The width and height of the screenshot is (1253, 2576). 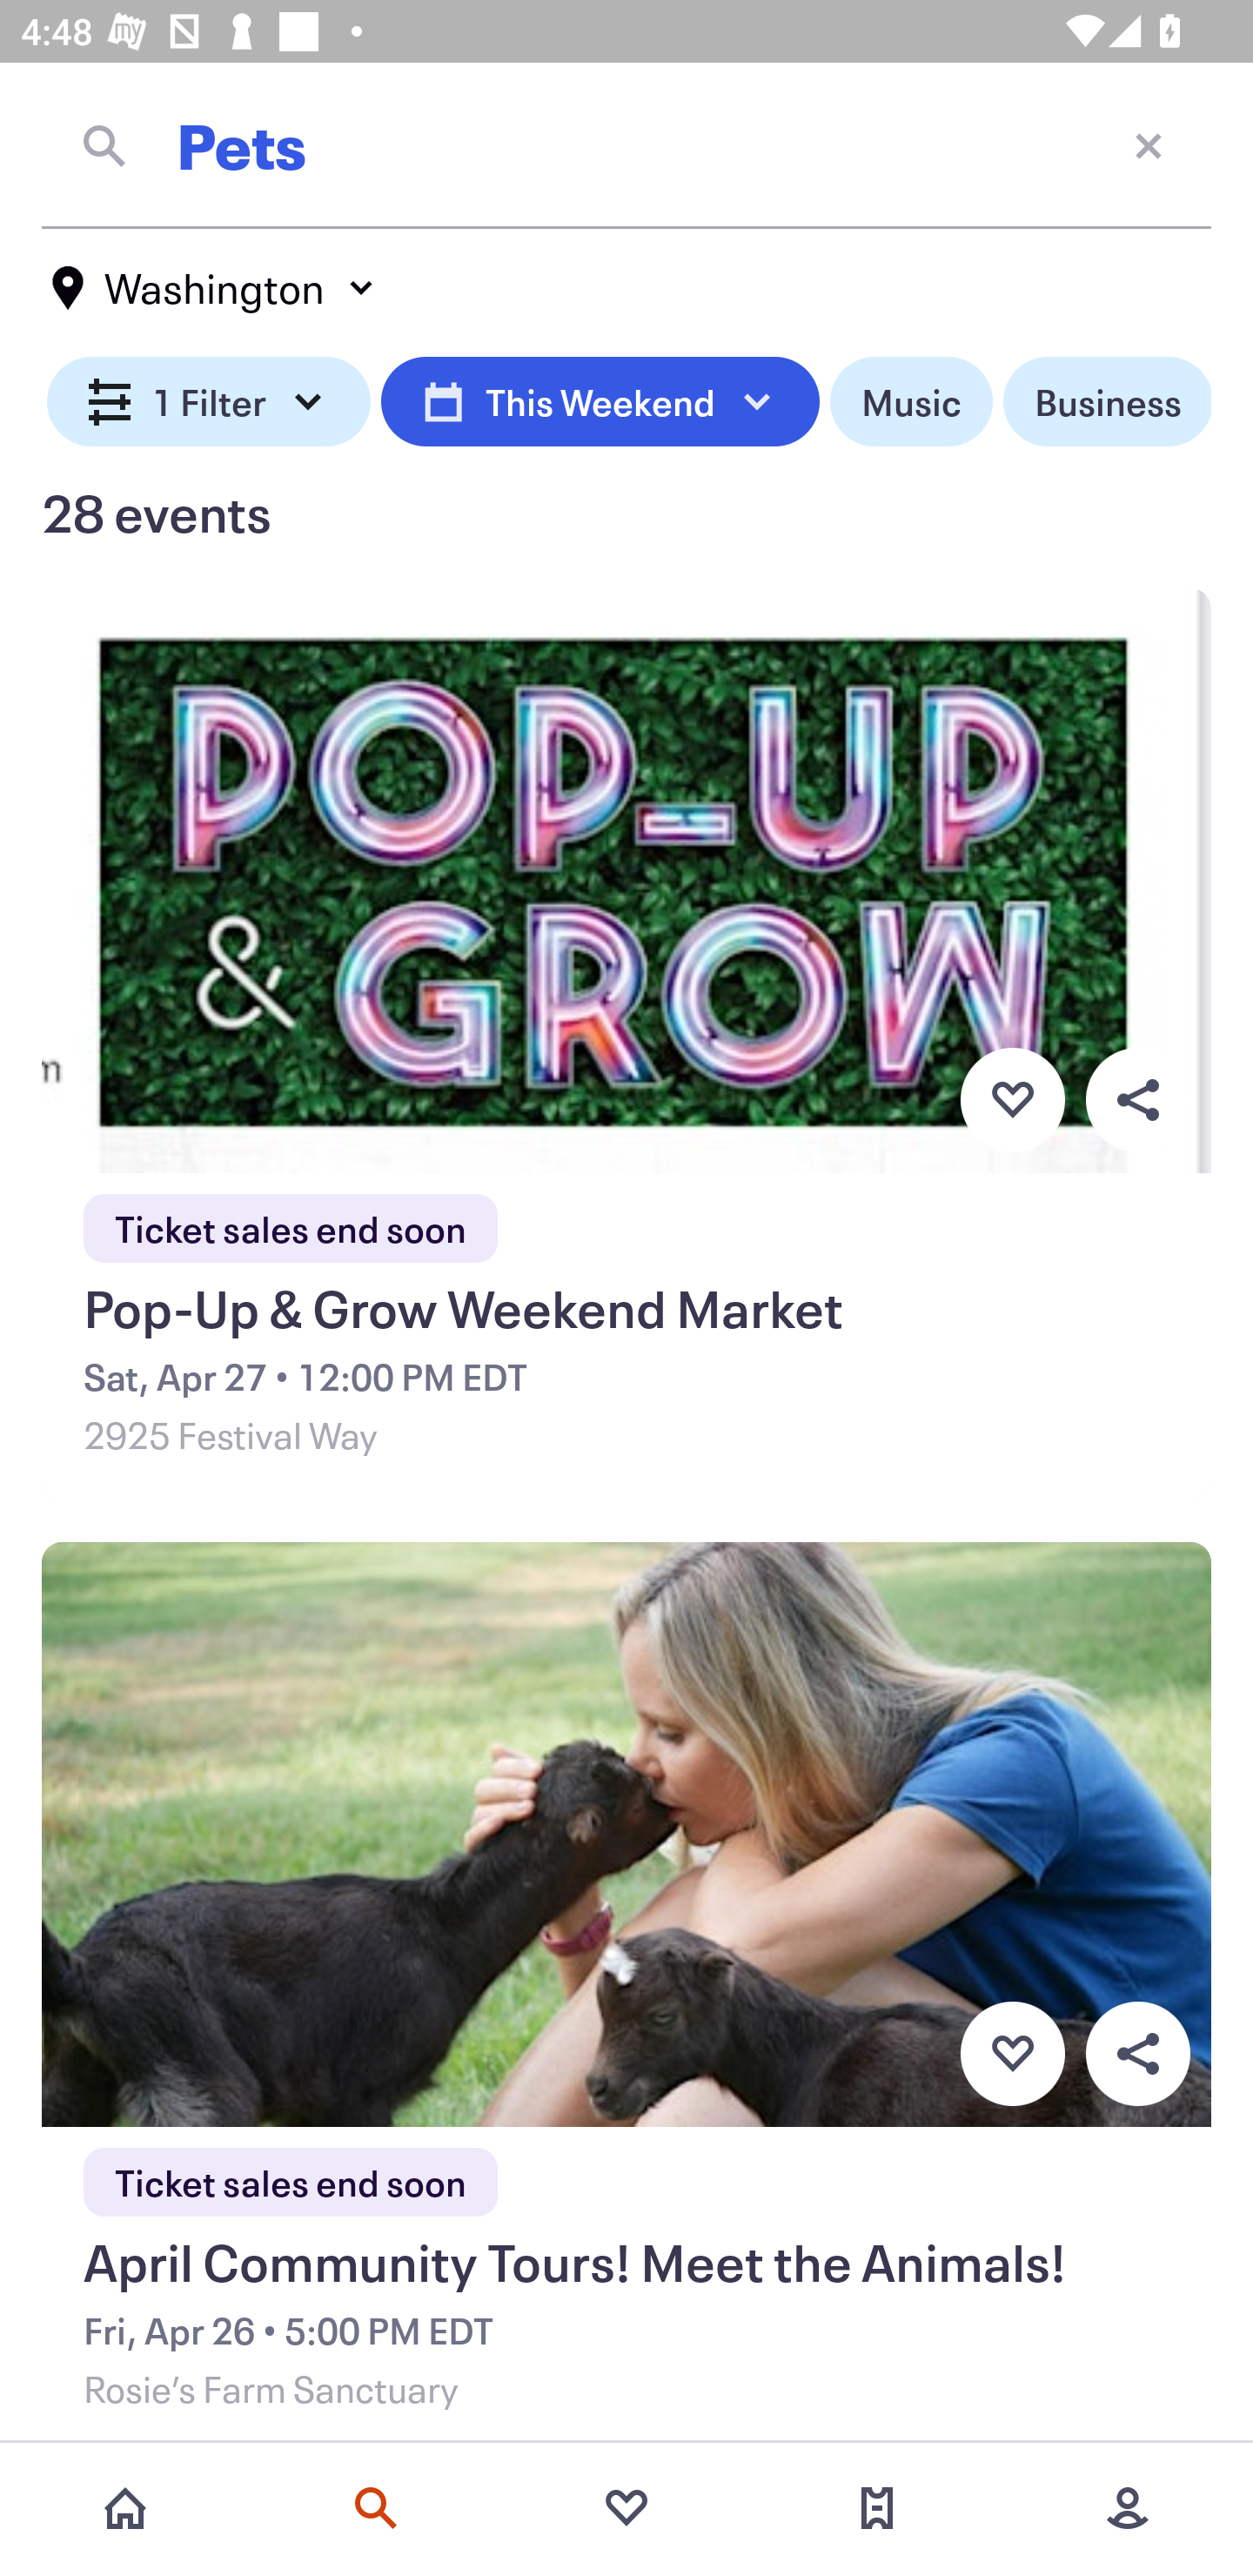 I want to click on Music, so click(x=910, y=402).